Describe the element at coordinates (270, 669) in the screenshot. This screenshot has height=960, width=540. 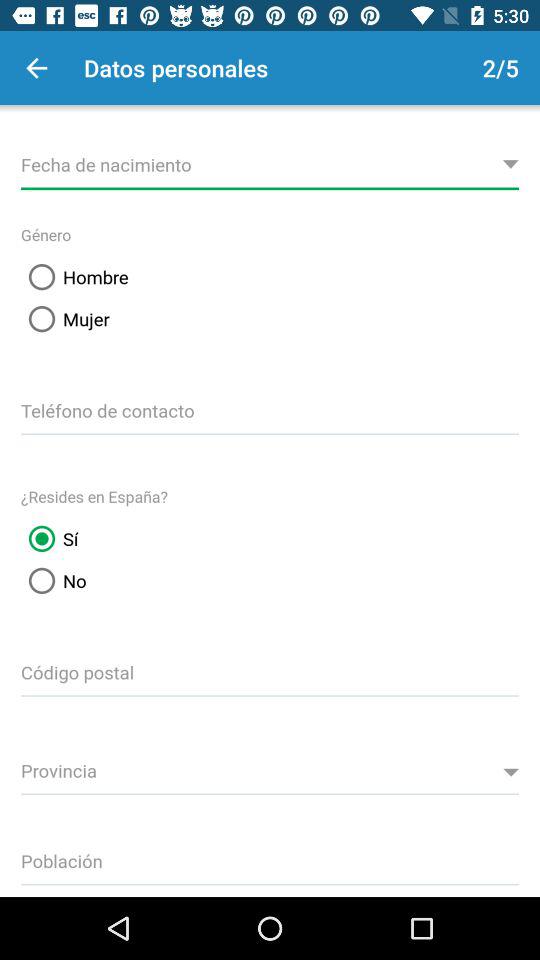
I see `input postal code` at that location.